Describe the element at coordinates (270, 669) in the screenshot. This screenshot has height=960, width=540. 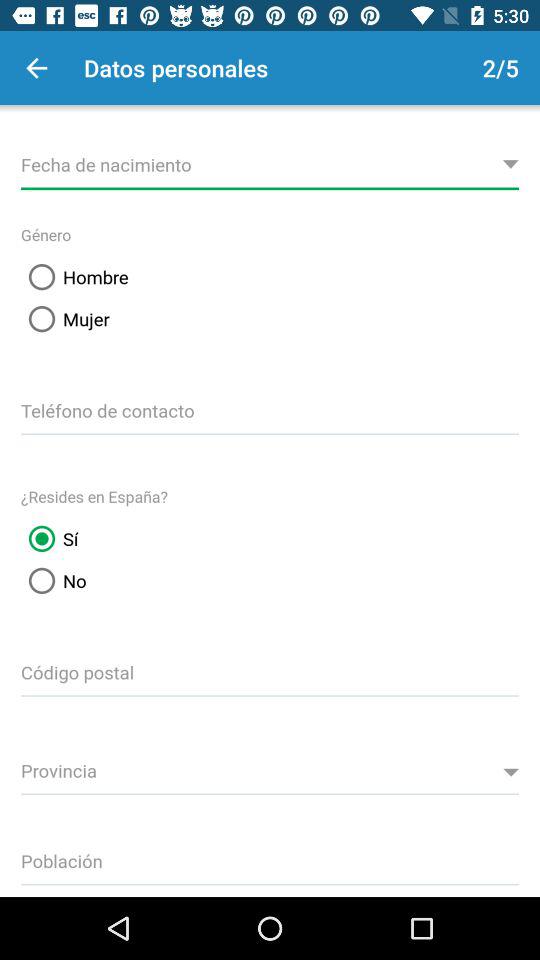
I see `input postal code` at that location.